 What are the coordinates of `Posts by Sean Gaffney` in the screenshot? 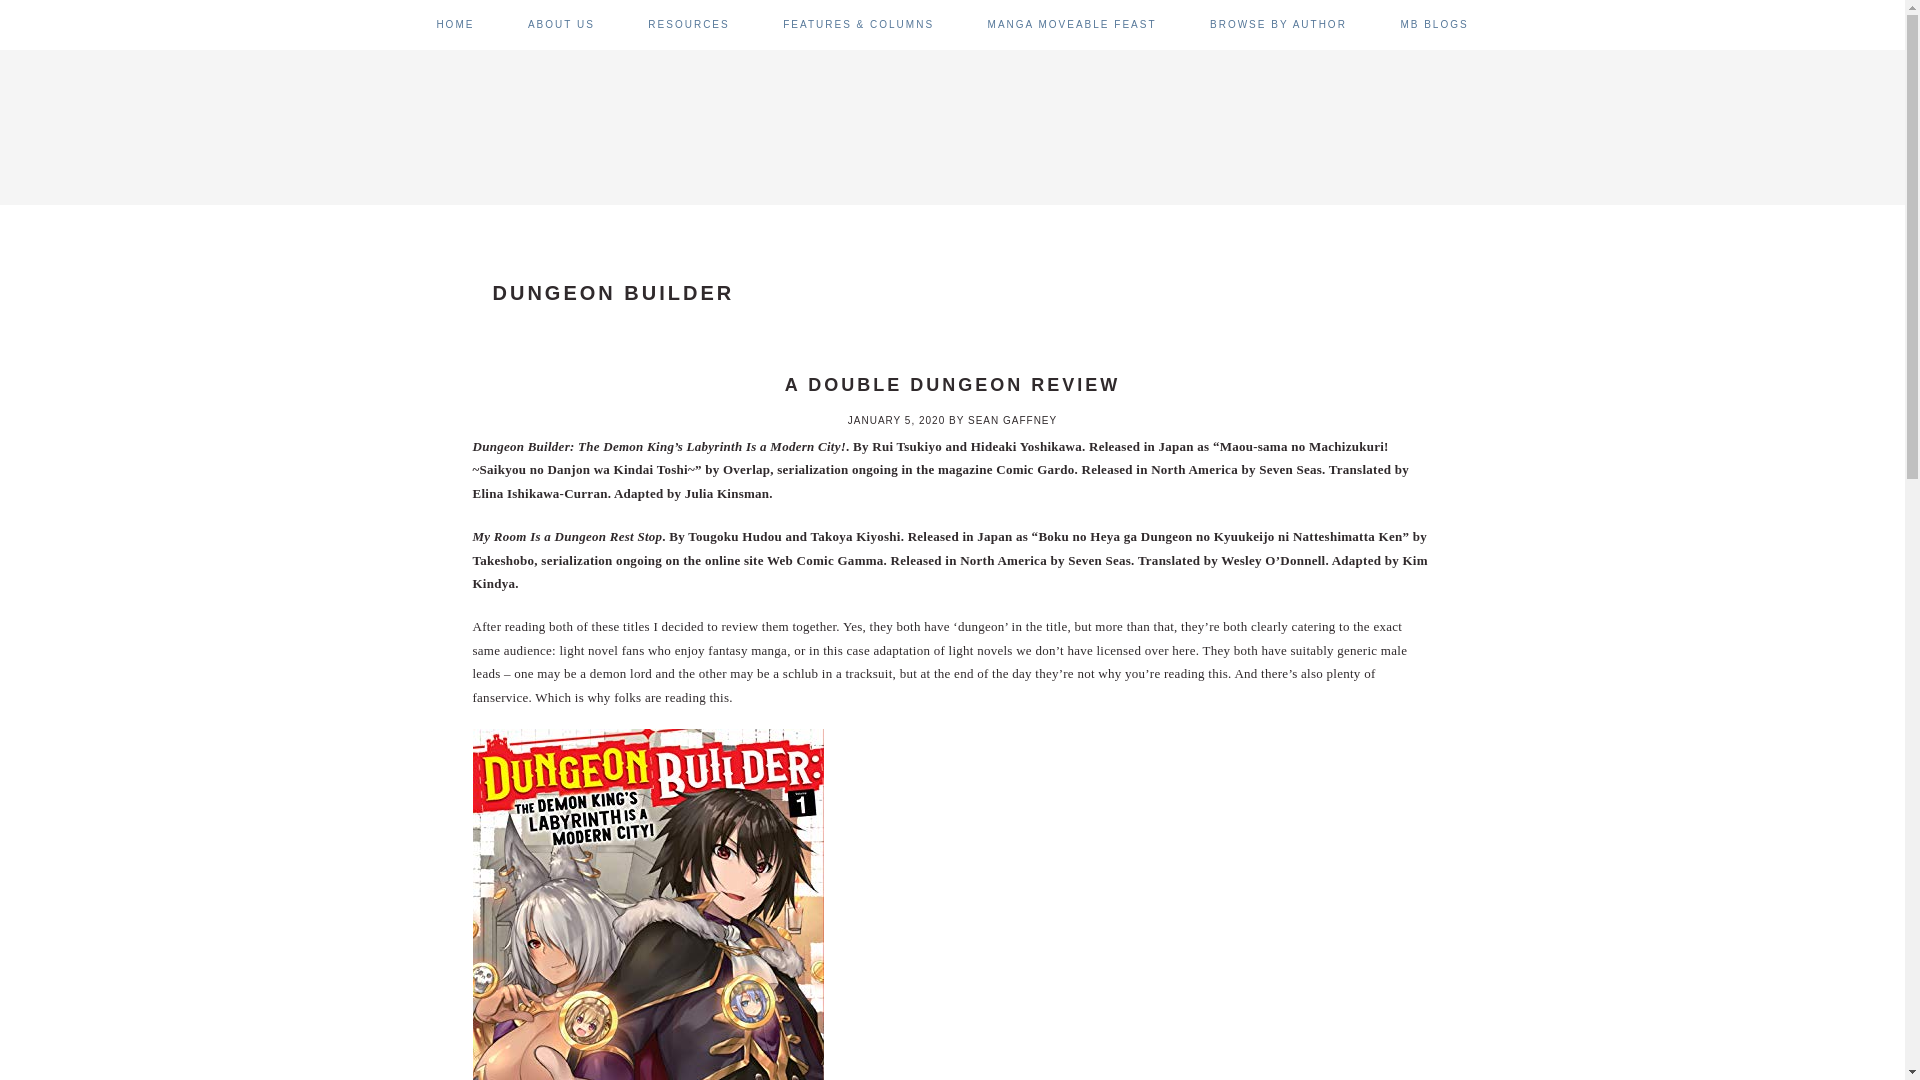 It's located at (1012, 420).